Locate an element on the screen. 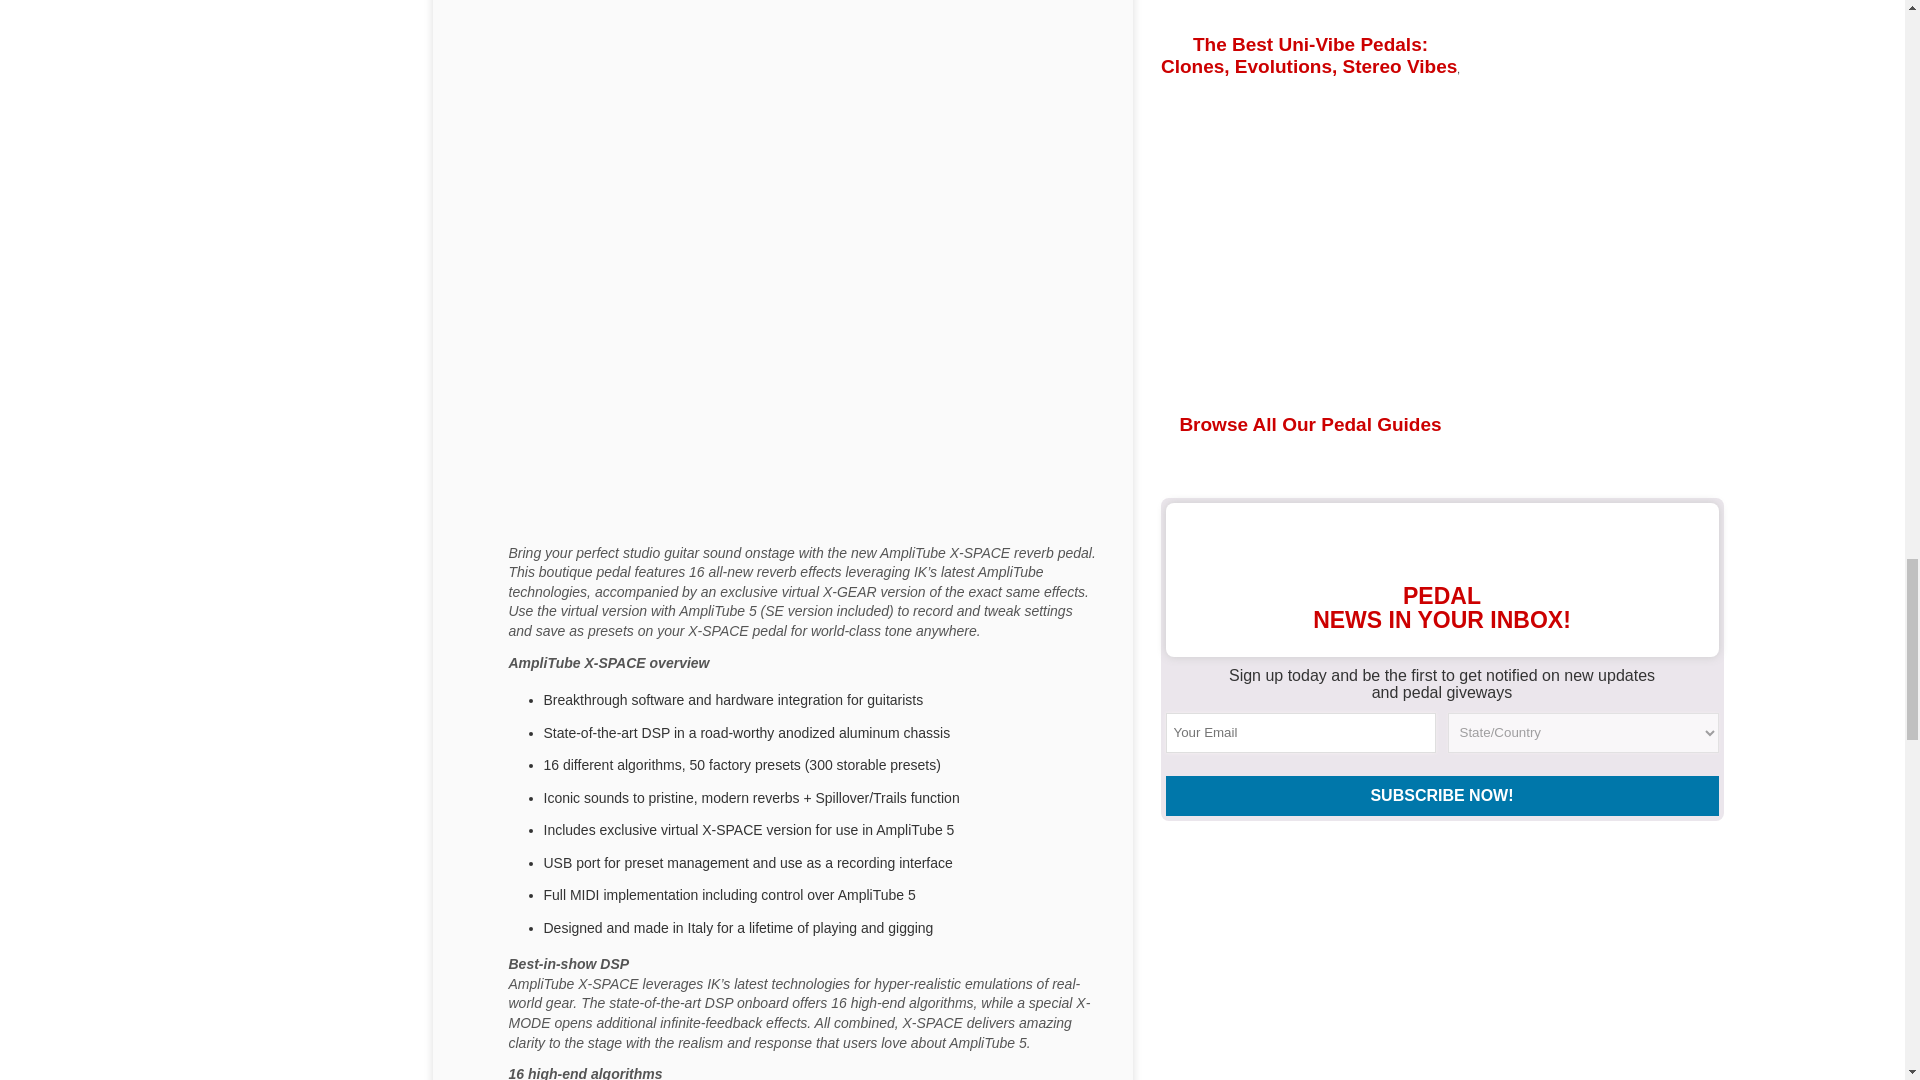  SUBSCRIBE NOW! is located at coordinates (1442, 796).